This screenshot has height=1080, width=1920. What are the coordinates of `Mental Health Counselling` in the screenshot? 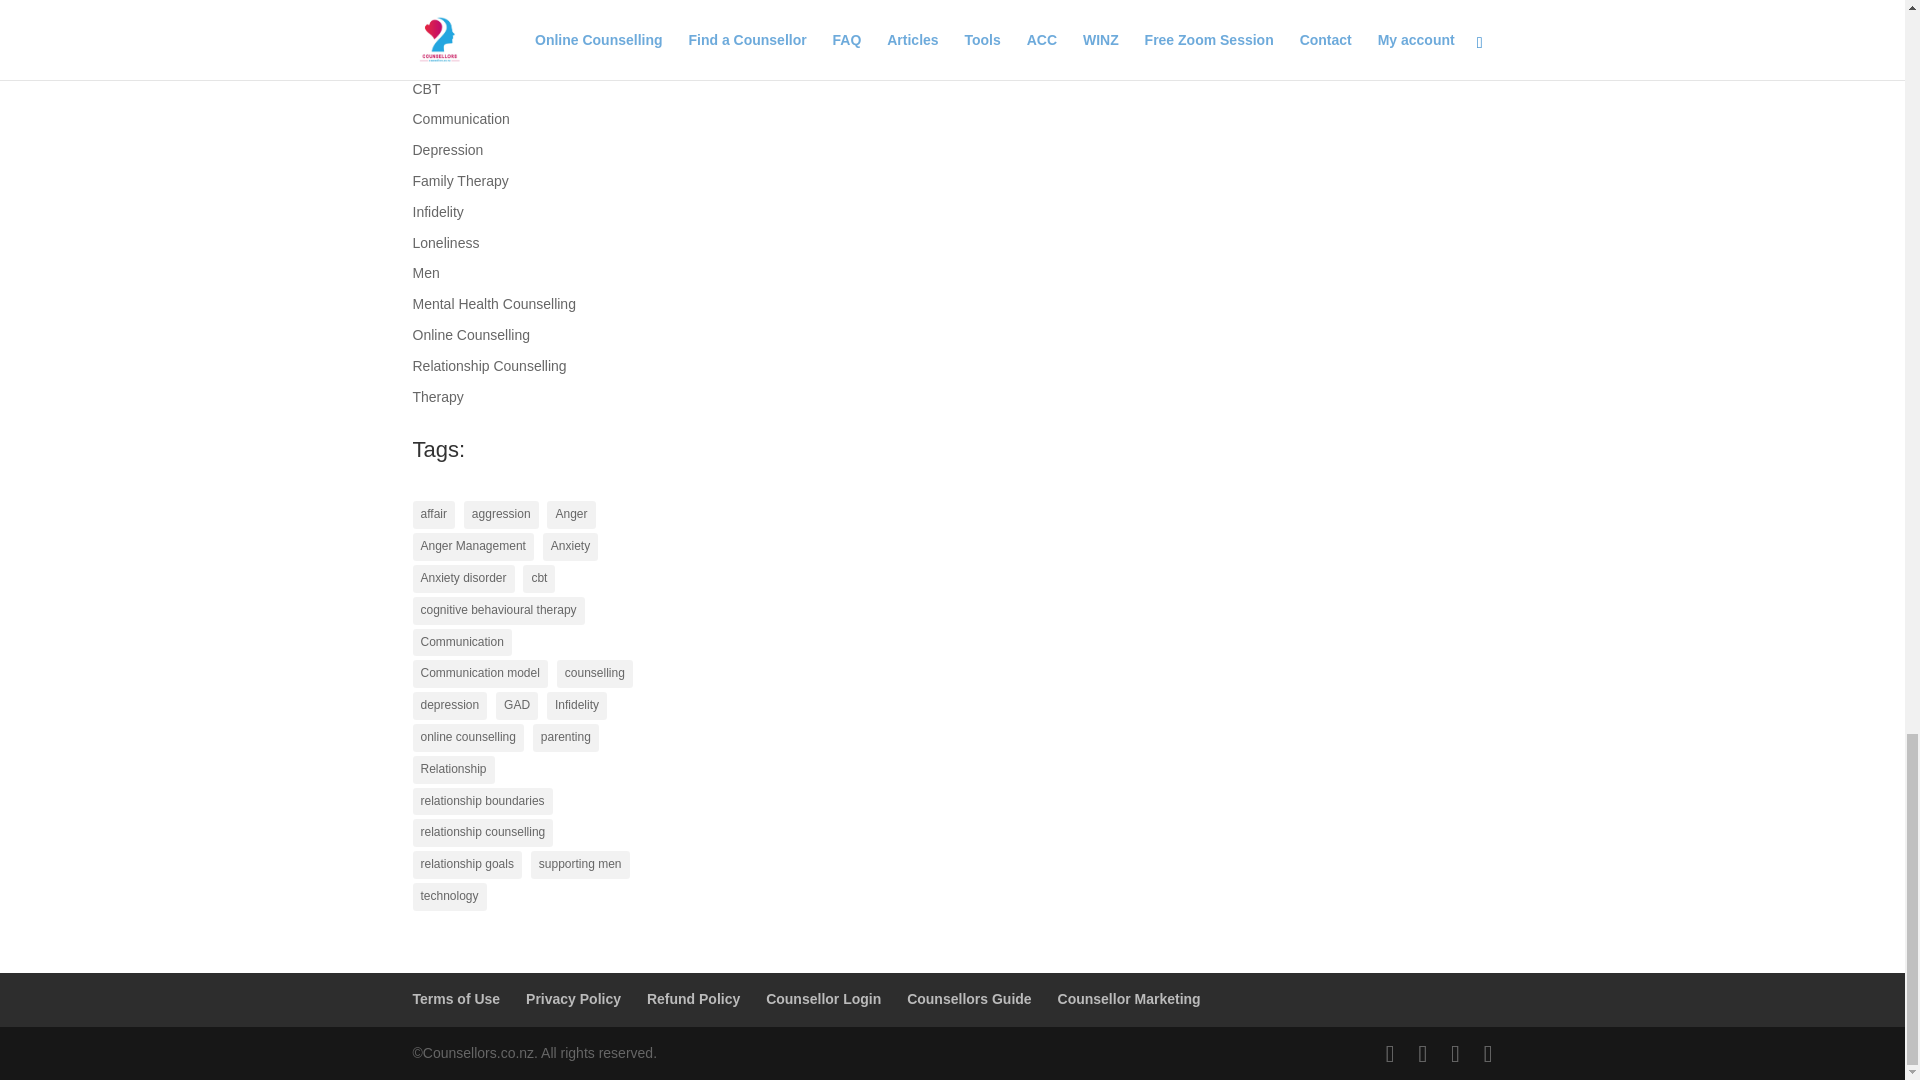 It's located at (493, 304).